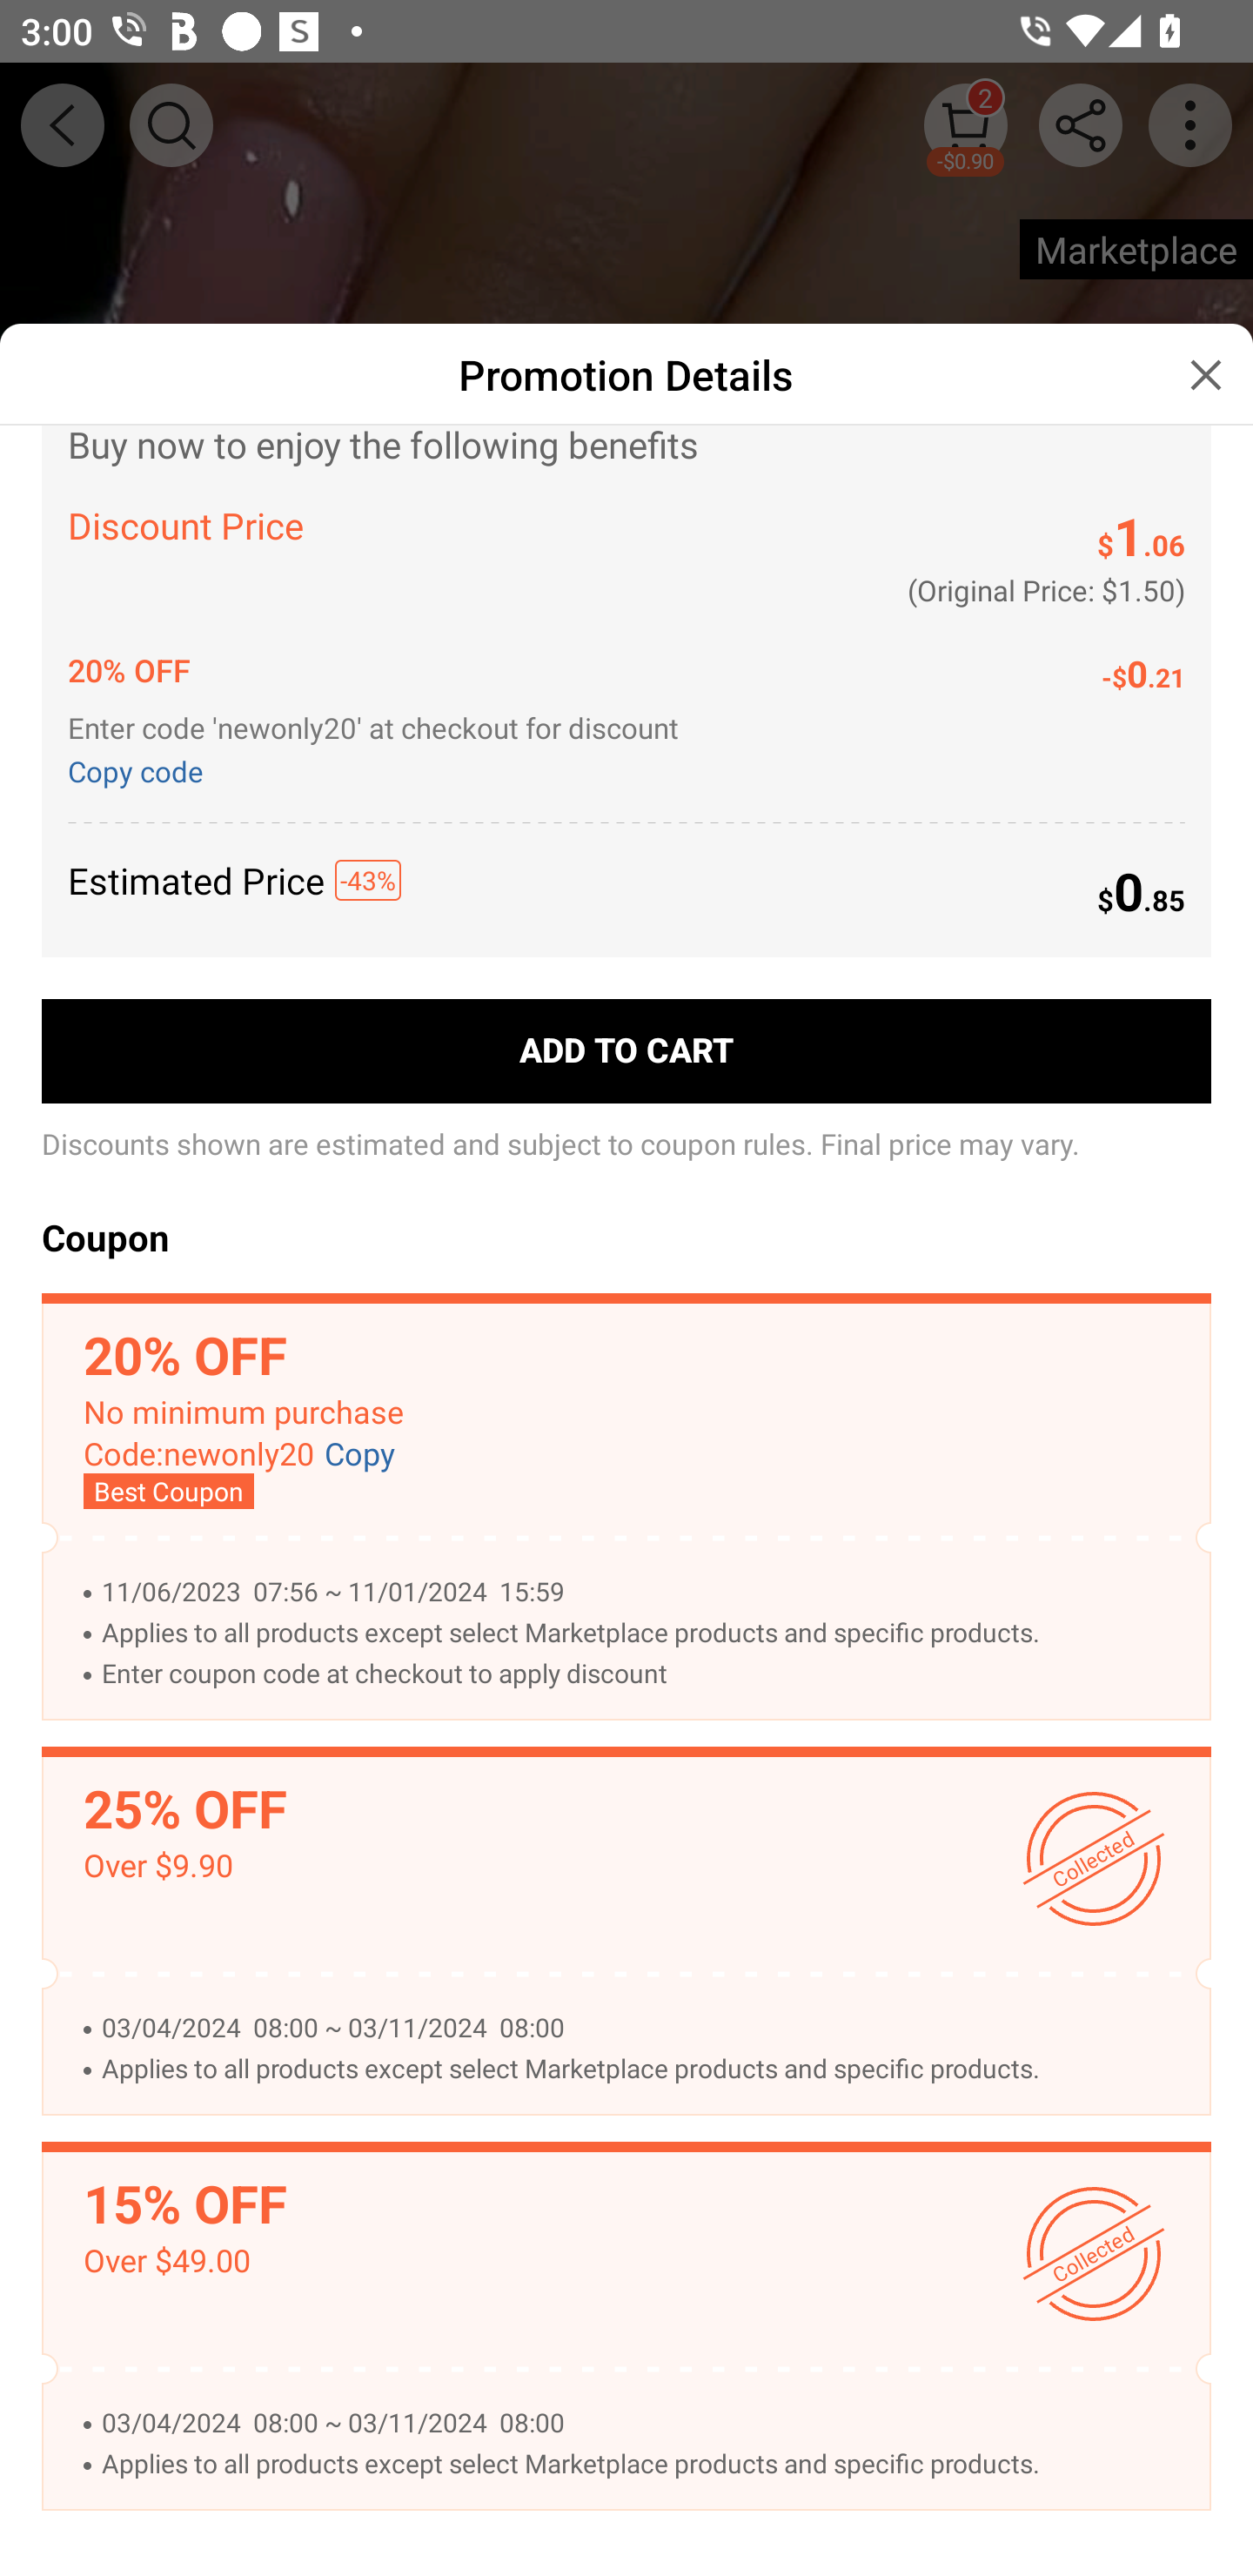 Image resolution: width=1253 pixels, height=2576 pixels. What do you see at coordinates (640, 2424) in the screenshot?
I see `03/04/2024  08:00 ~ 03/11/2024  08:00` at bounding box center [640, 2424].